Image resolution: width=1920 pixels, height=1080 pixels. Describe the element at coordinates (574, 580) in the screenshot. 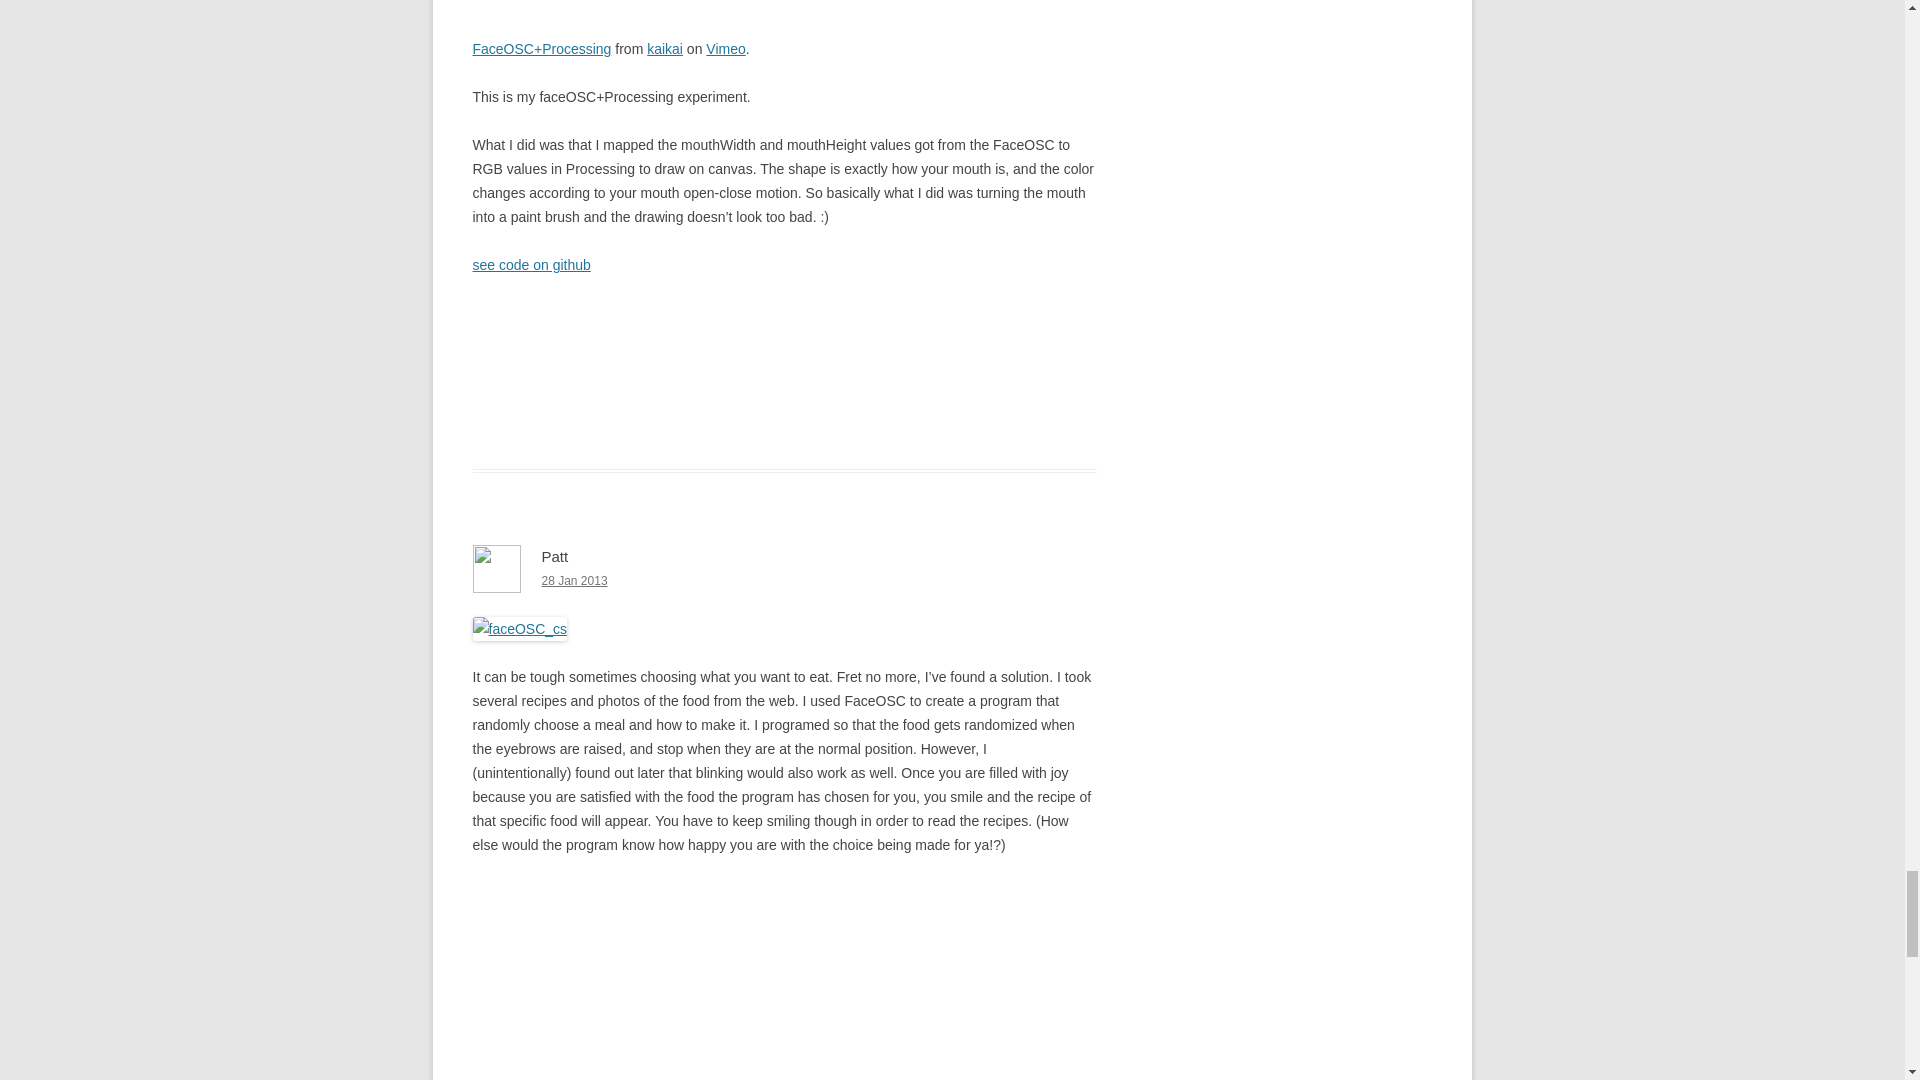

I see `Permalink to Patt-FaceOSC` at that location.